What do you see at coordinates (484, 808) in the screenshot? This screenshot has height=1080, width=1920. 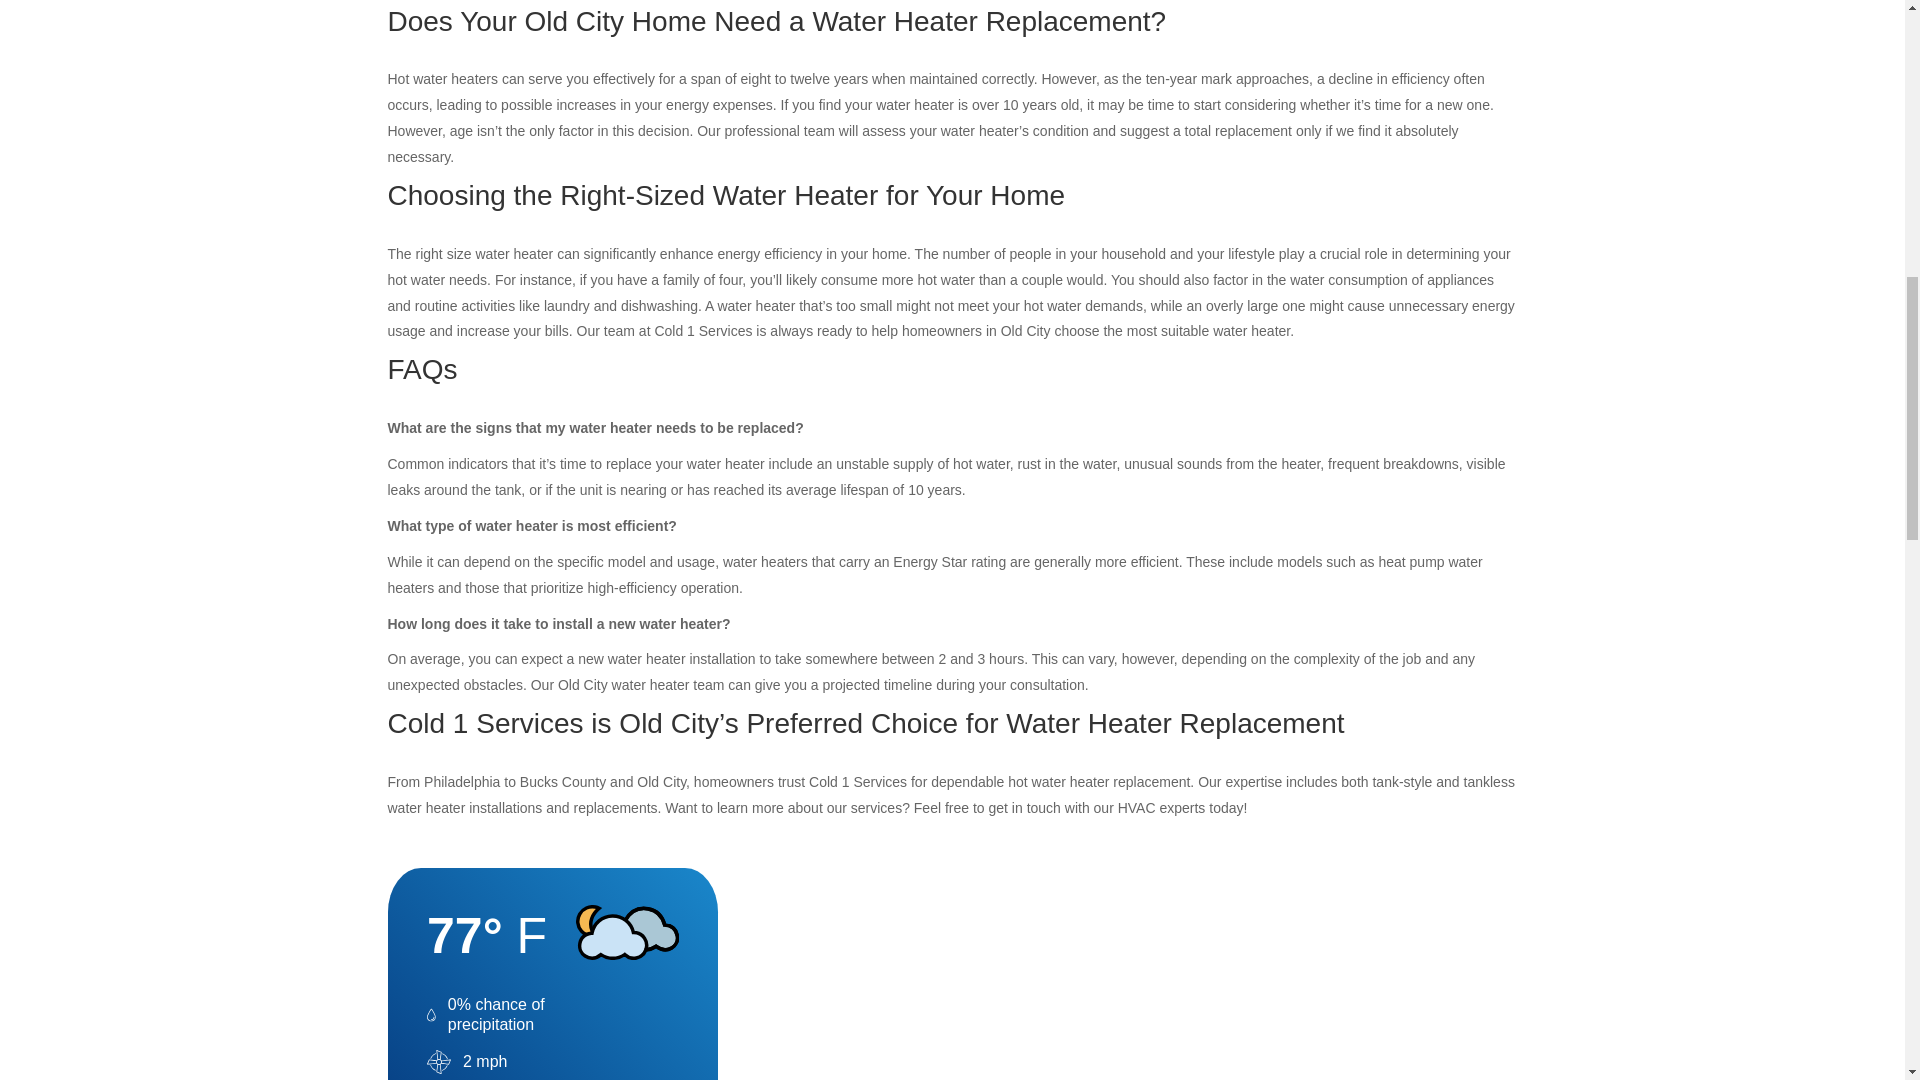 I see `heater installations` at bounding box center [484, 808].